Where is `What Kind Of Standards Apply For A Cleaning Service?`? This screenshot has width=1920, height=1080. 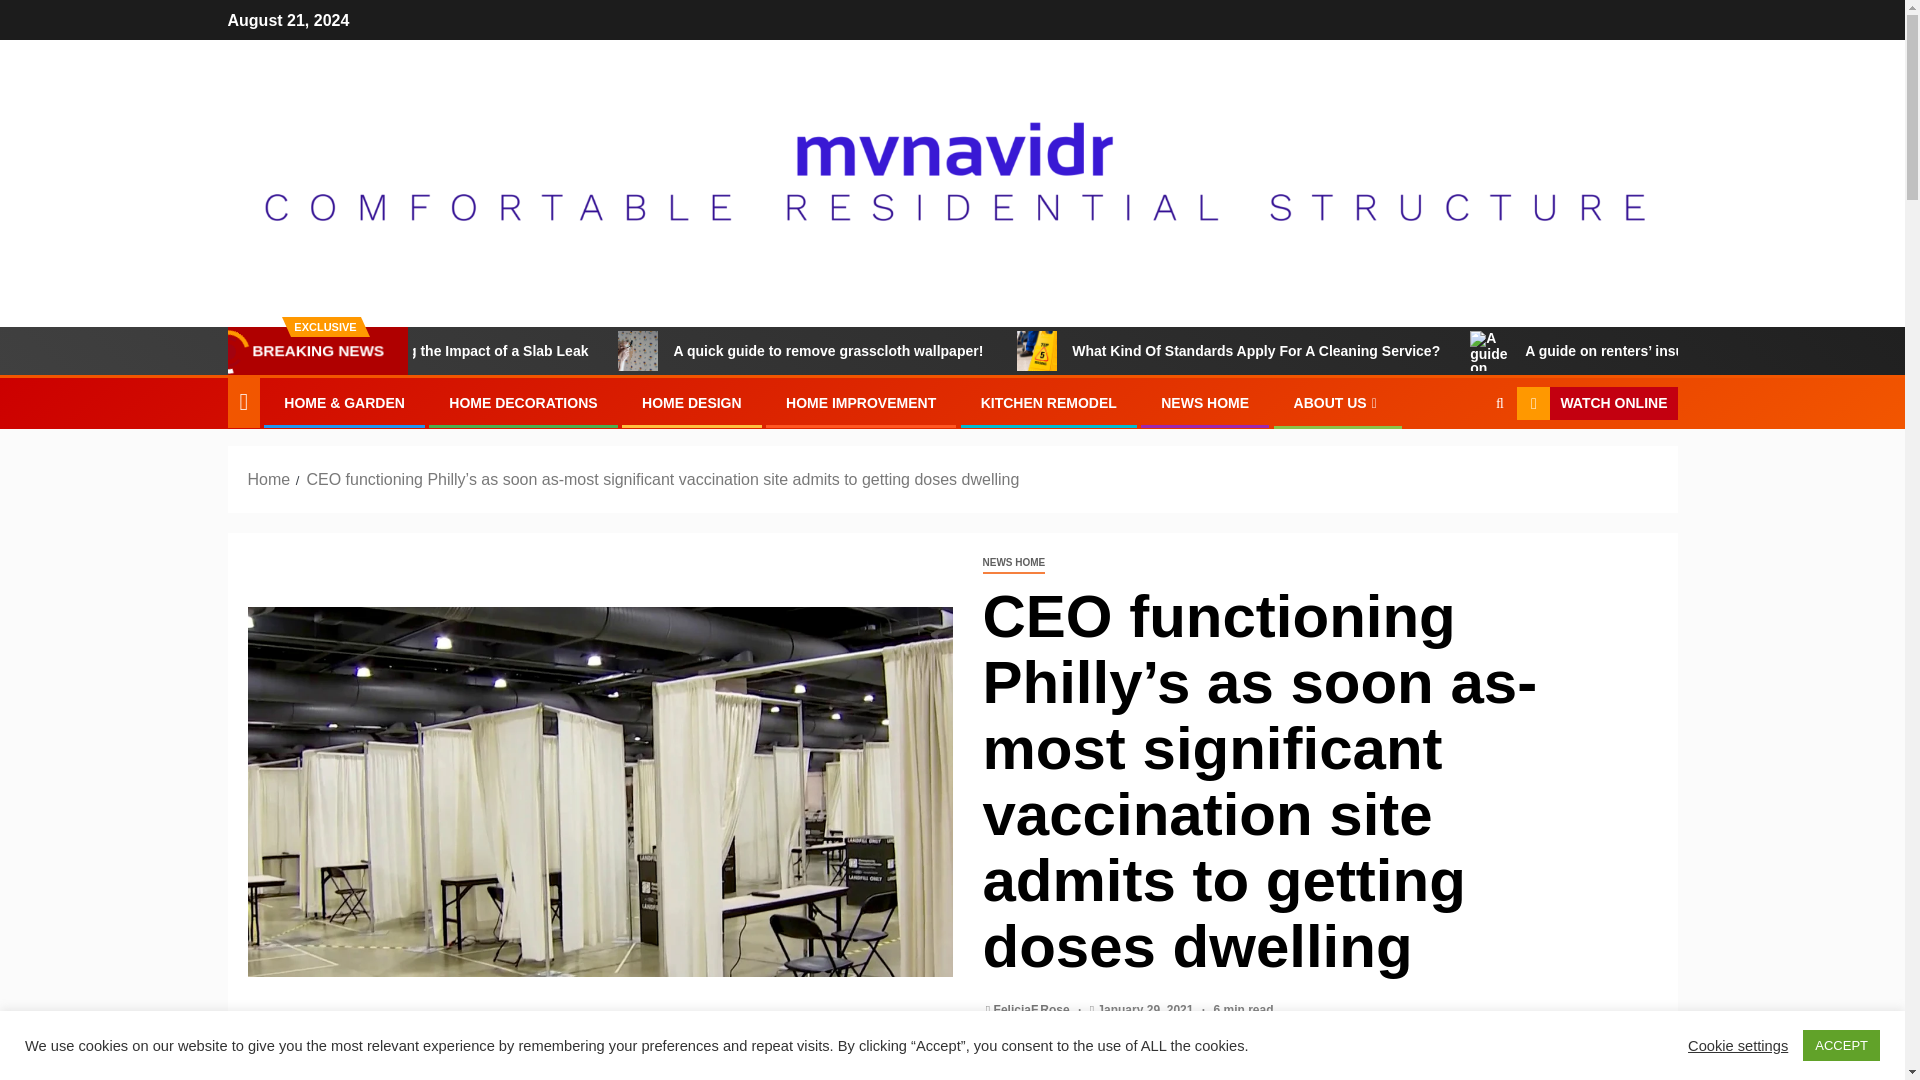 What Kind Of Standards Apply For A Cleaning Service? is located at coordinates (1388, 350).